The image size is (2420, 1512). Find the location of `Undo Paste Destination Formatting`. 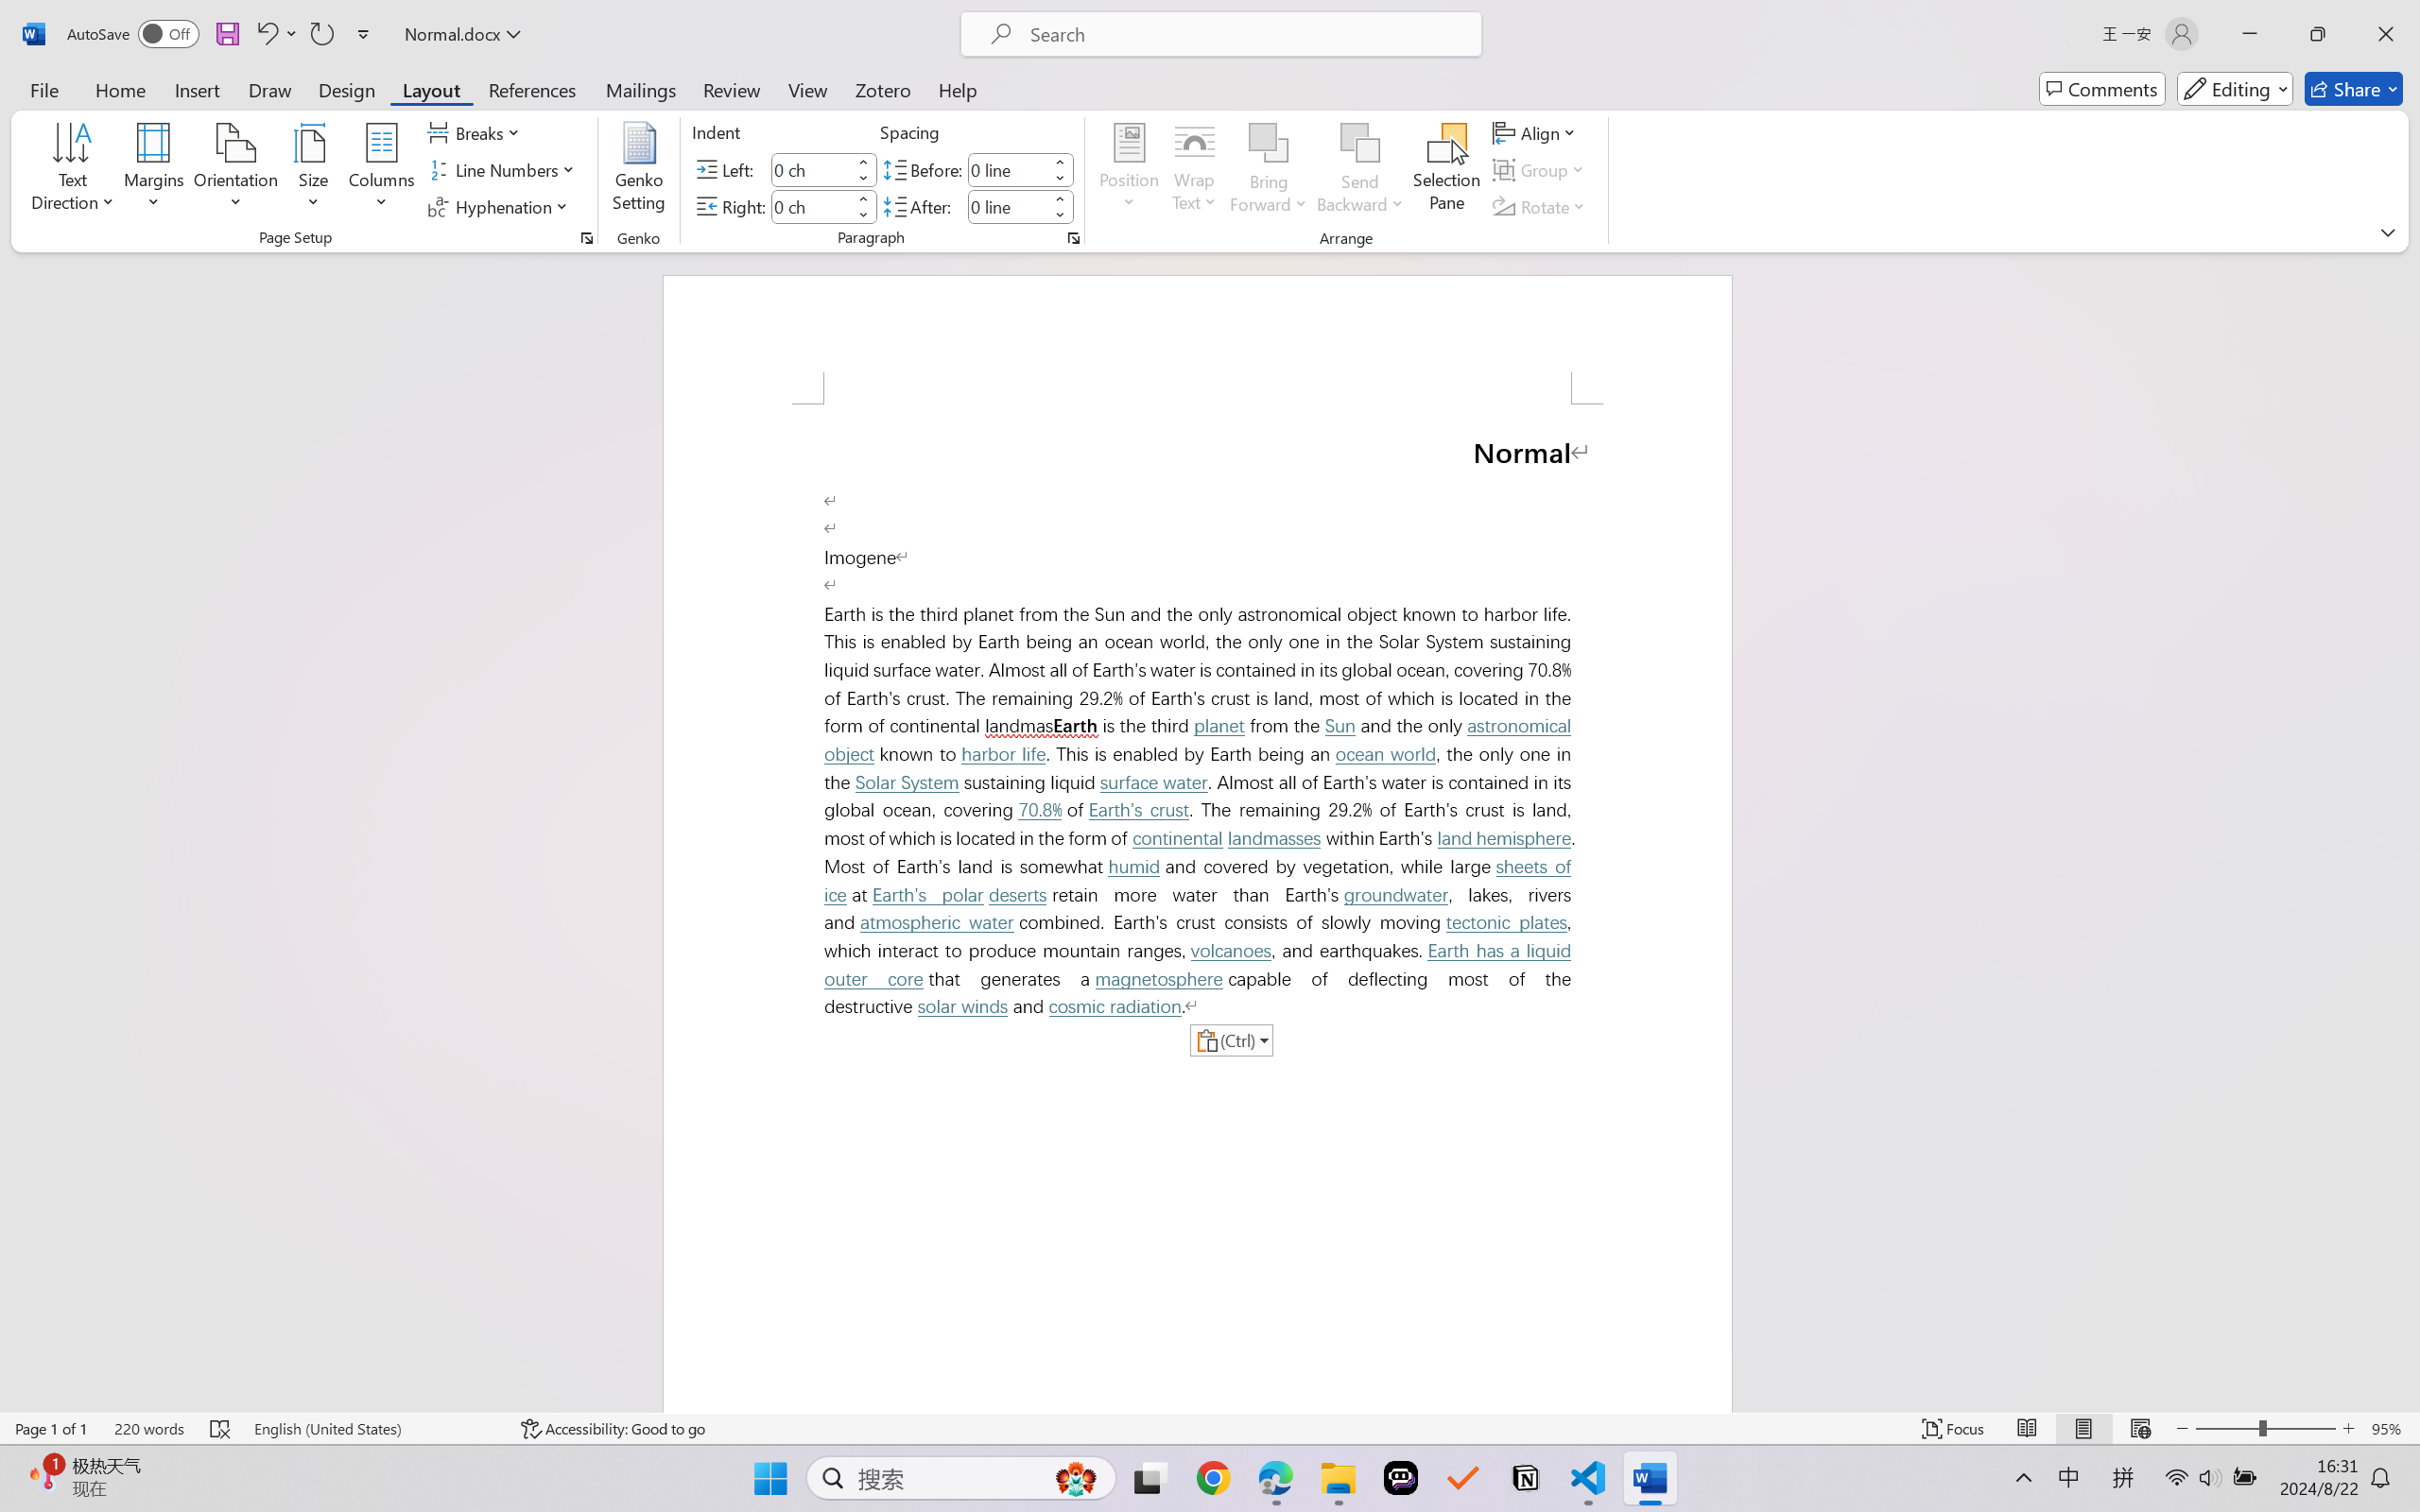

Undo Paste Destination Formatting is located at coordinates (266, 34).